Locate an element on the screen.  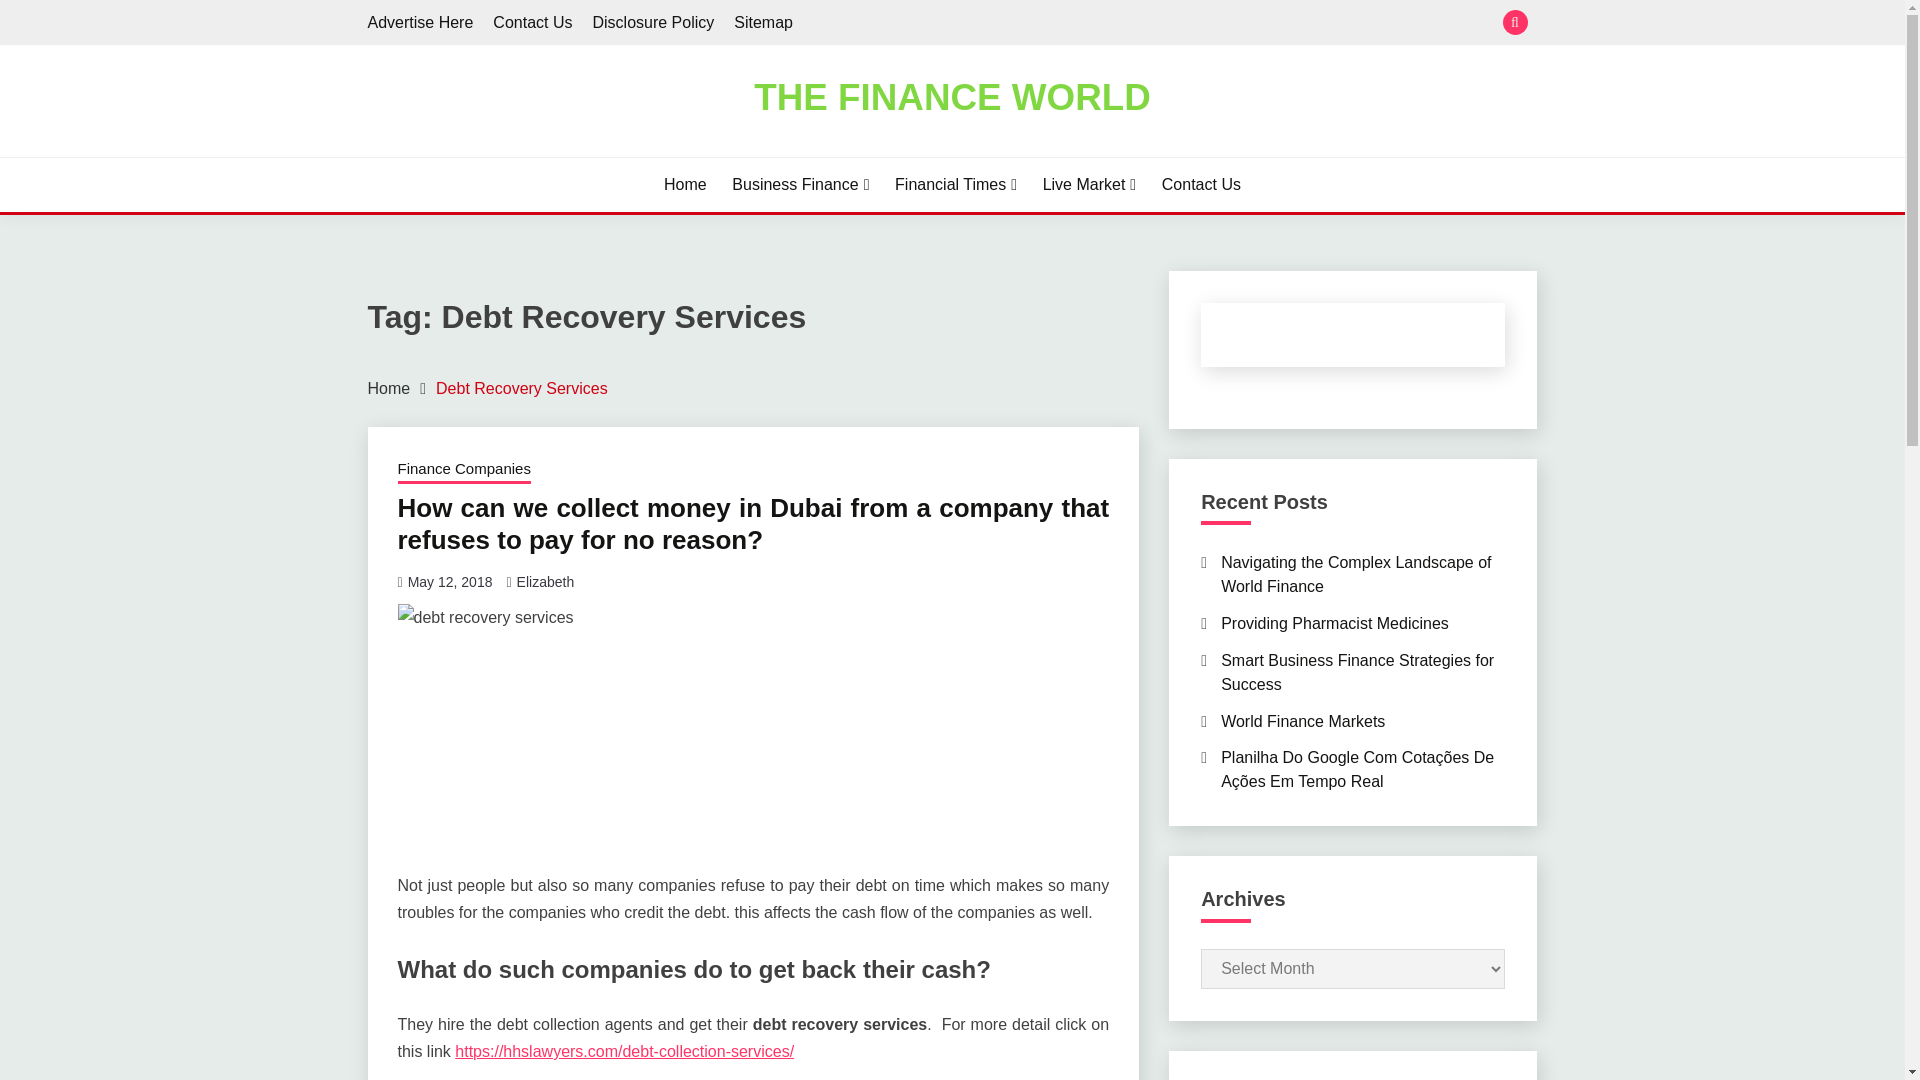
Business Finance is located at coordinates (800, 184).